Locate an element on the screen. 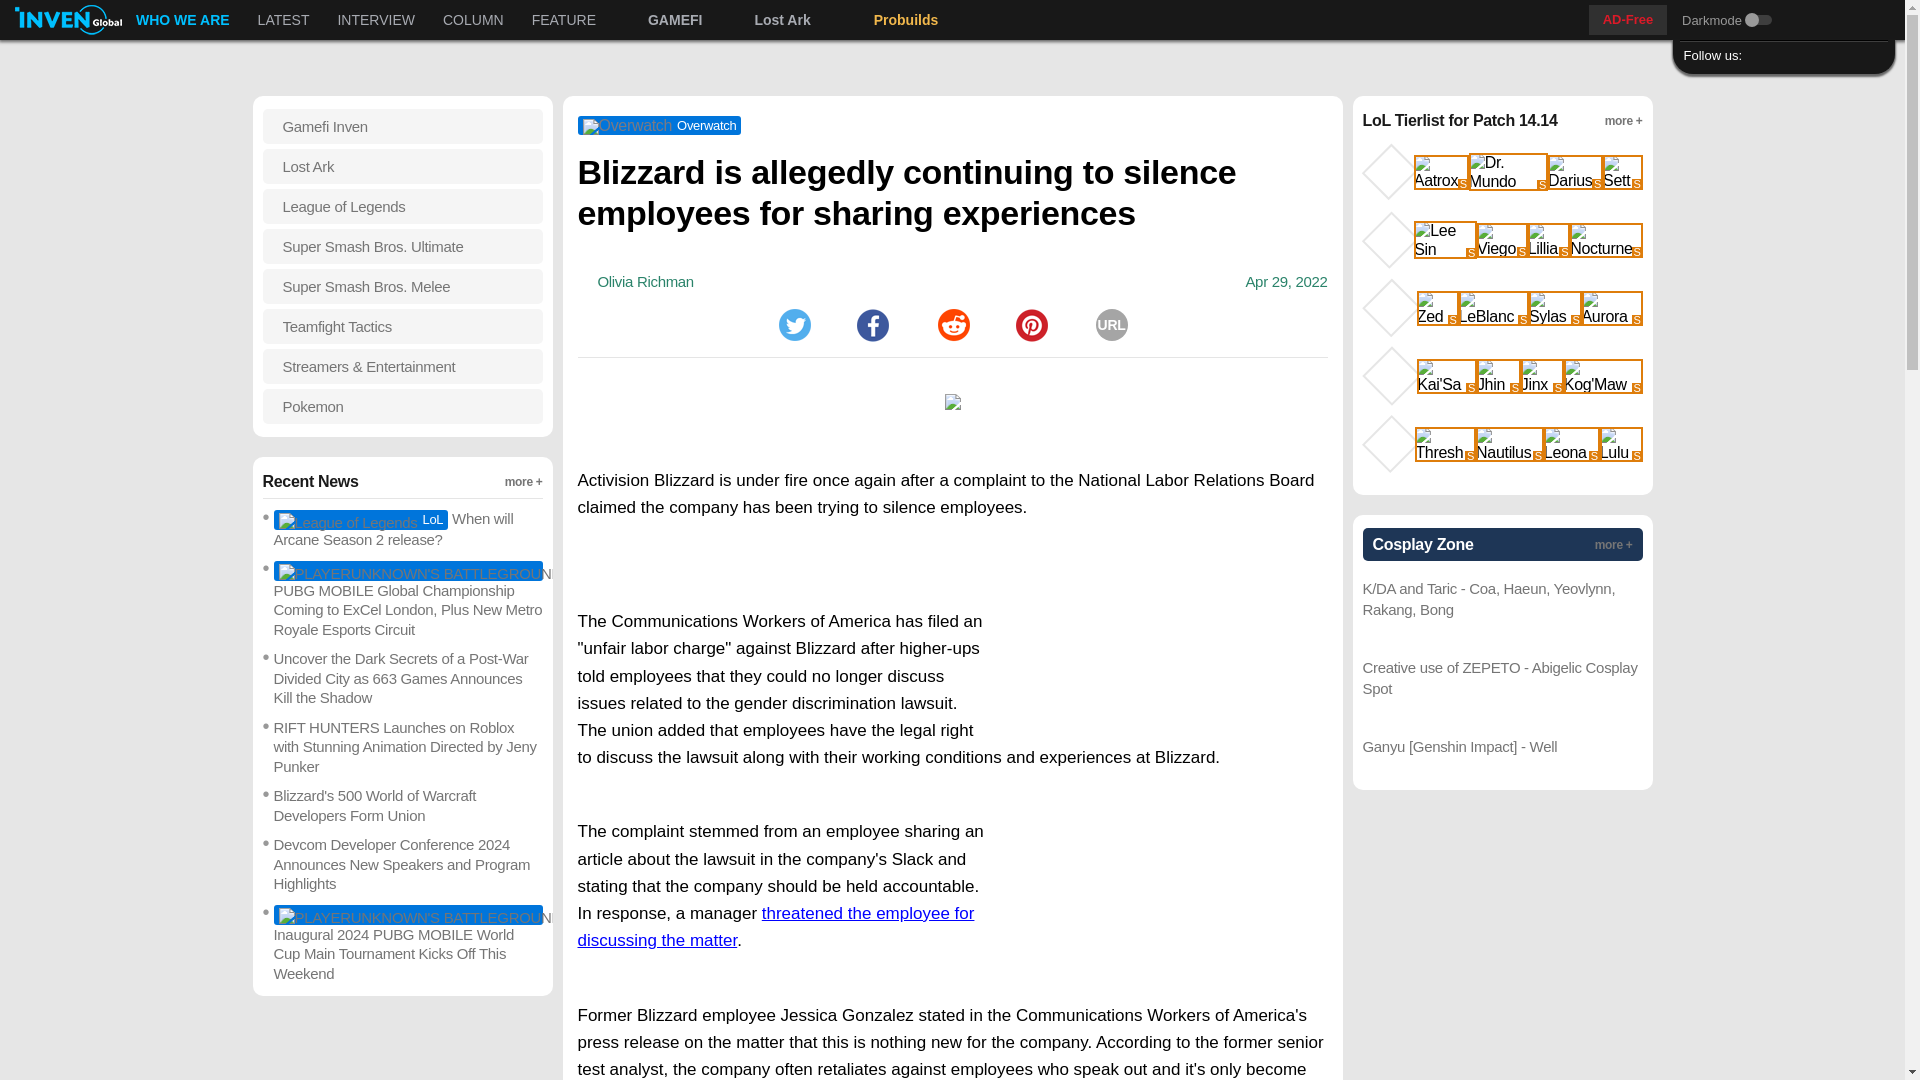 The height and width of the screenshot is (1080, 1920). COLUMN is located at coordinates (473, 20).